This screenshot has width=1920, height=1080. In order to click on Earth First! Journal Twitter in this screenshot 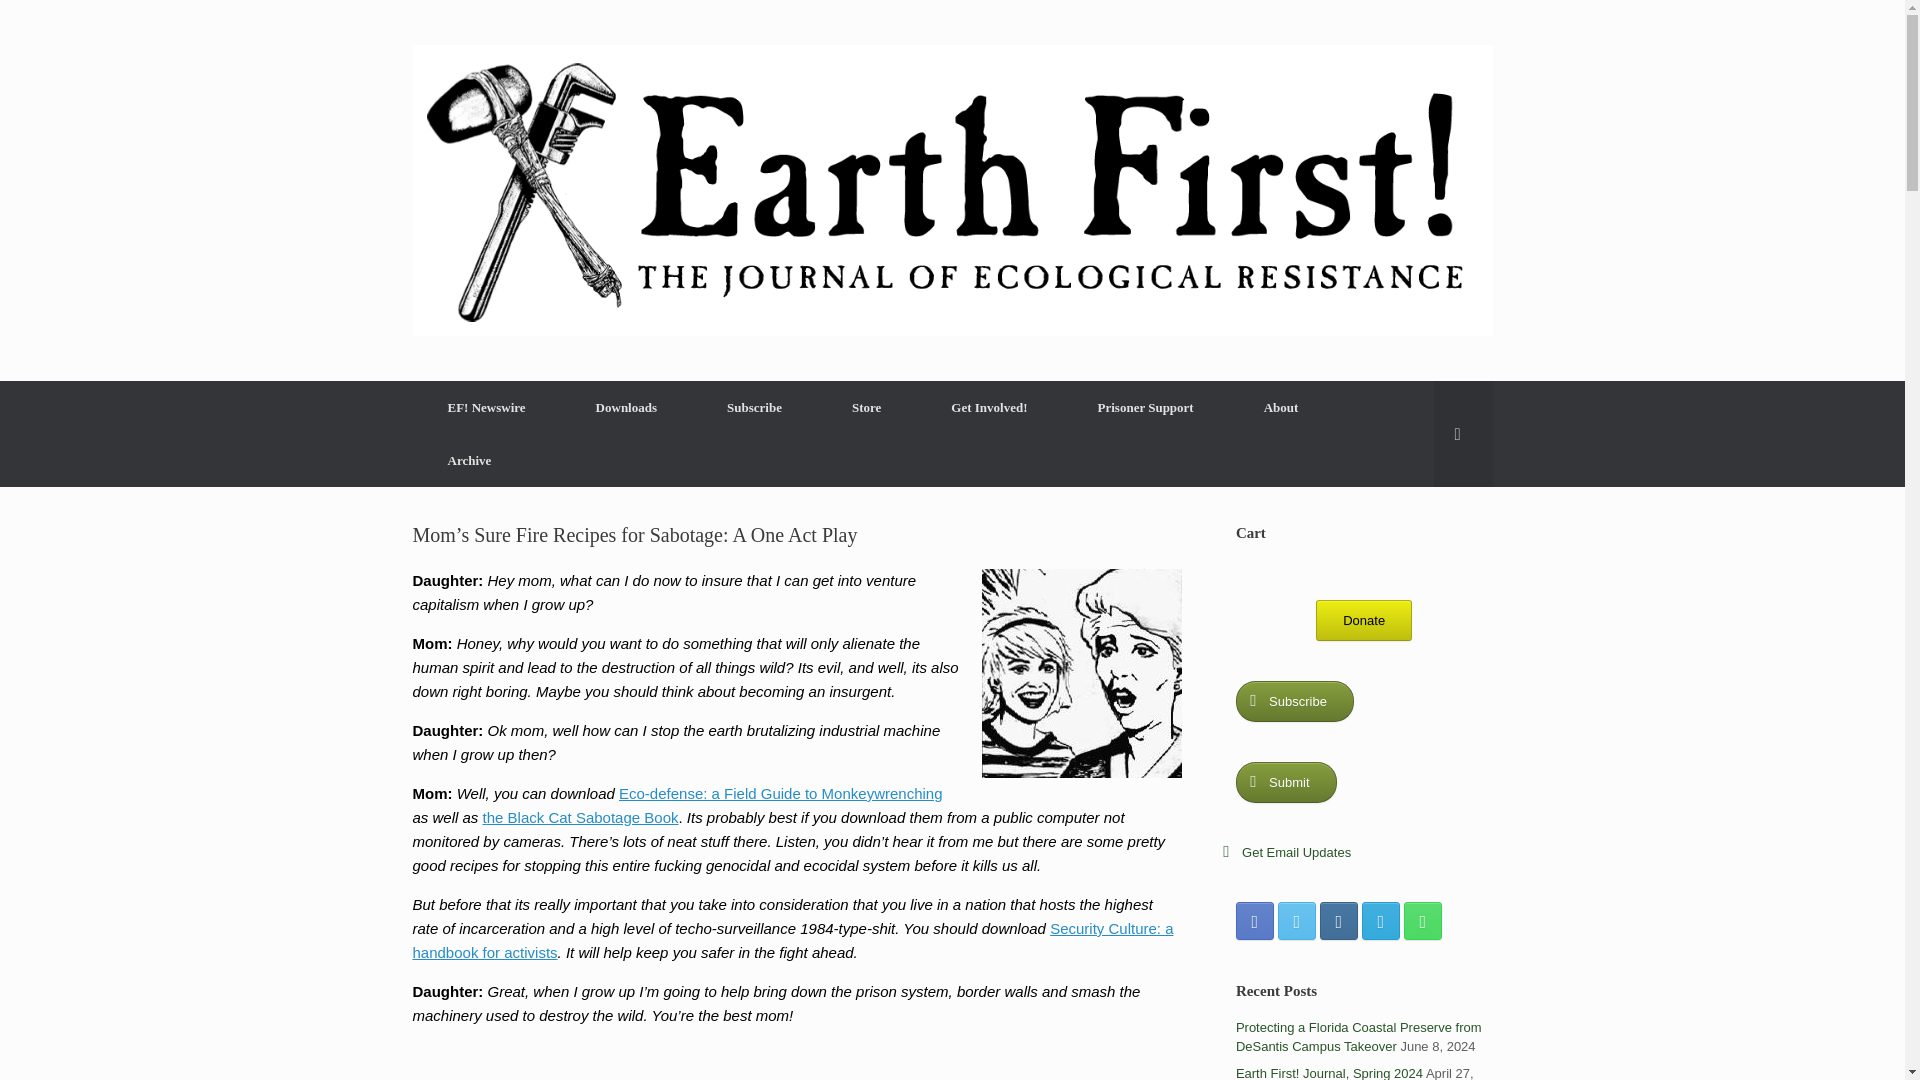, I will do `click(1296, 920)`.